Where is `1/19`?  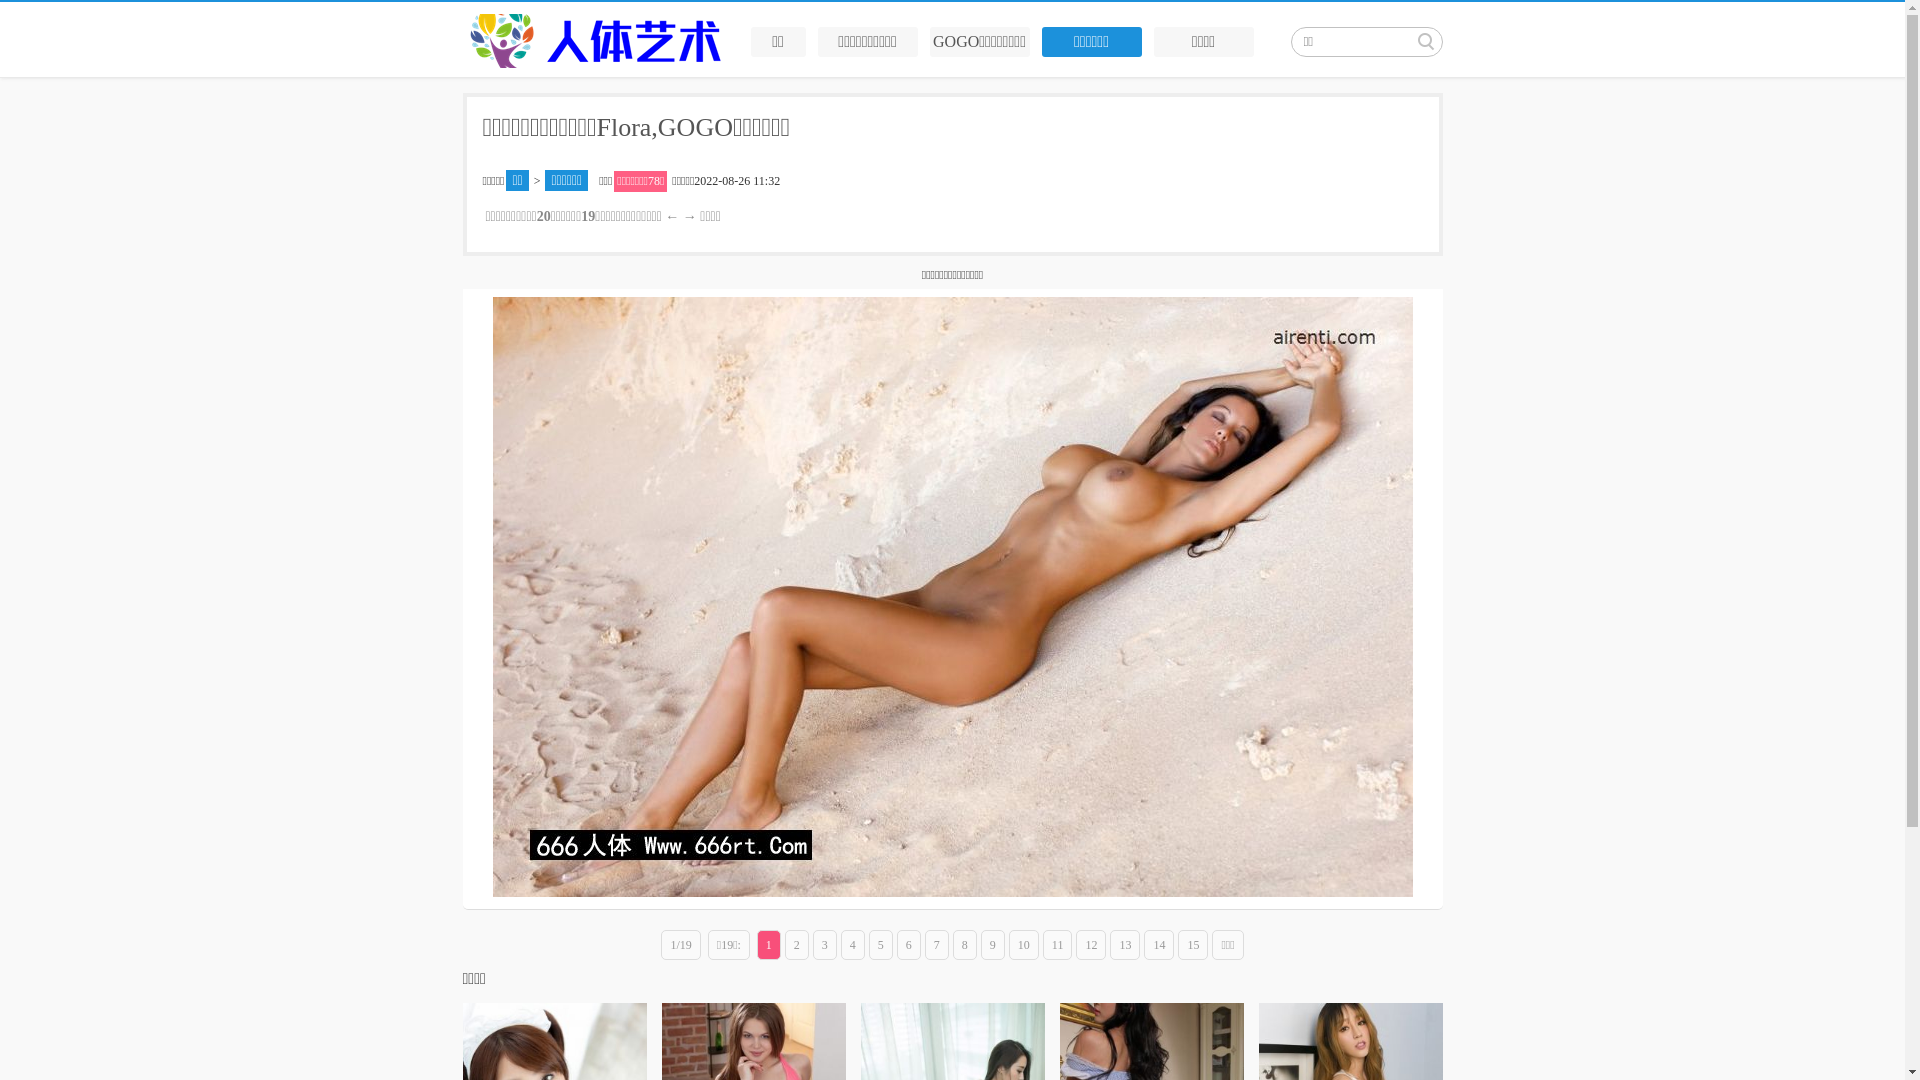
1/19 is located at coordinates (680, 945).